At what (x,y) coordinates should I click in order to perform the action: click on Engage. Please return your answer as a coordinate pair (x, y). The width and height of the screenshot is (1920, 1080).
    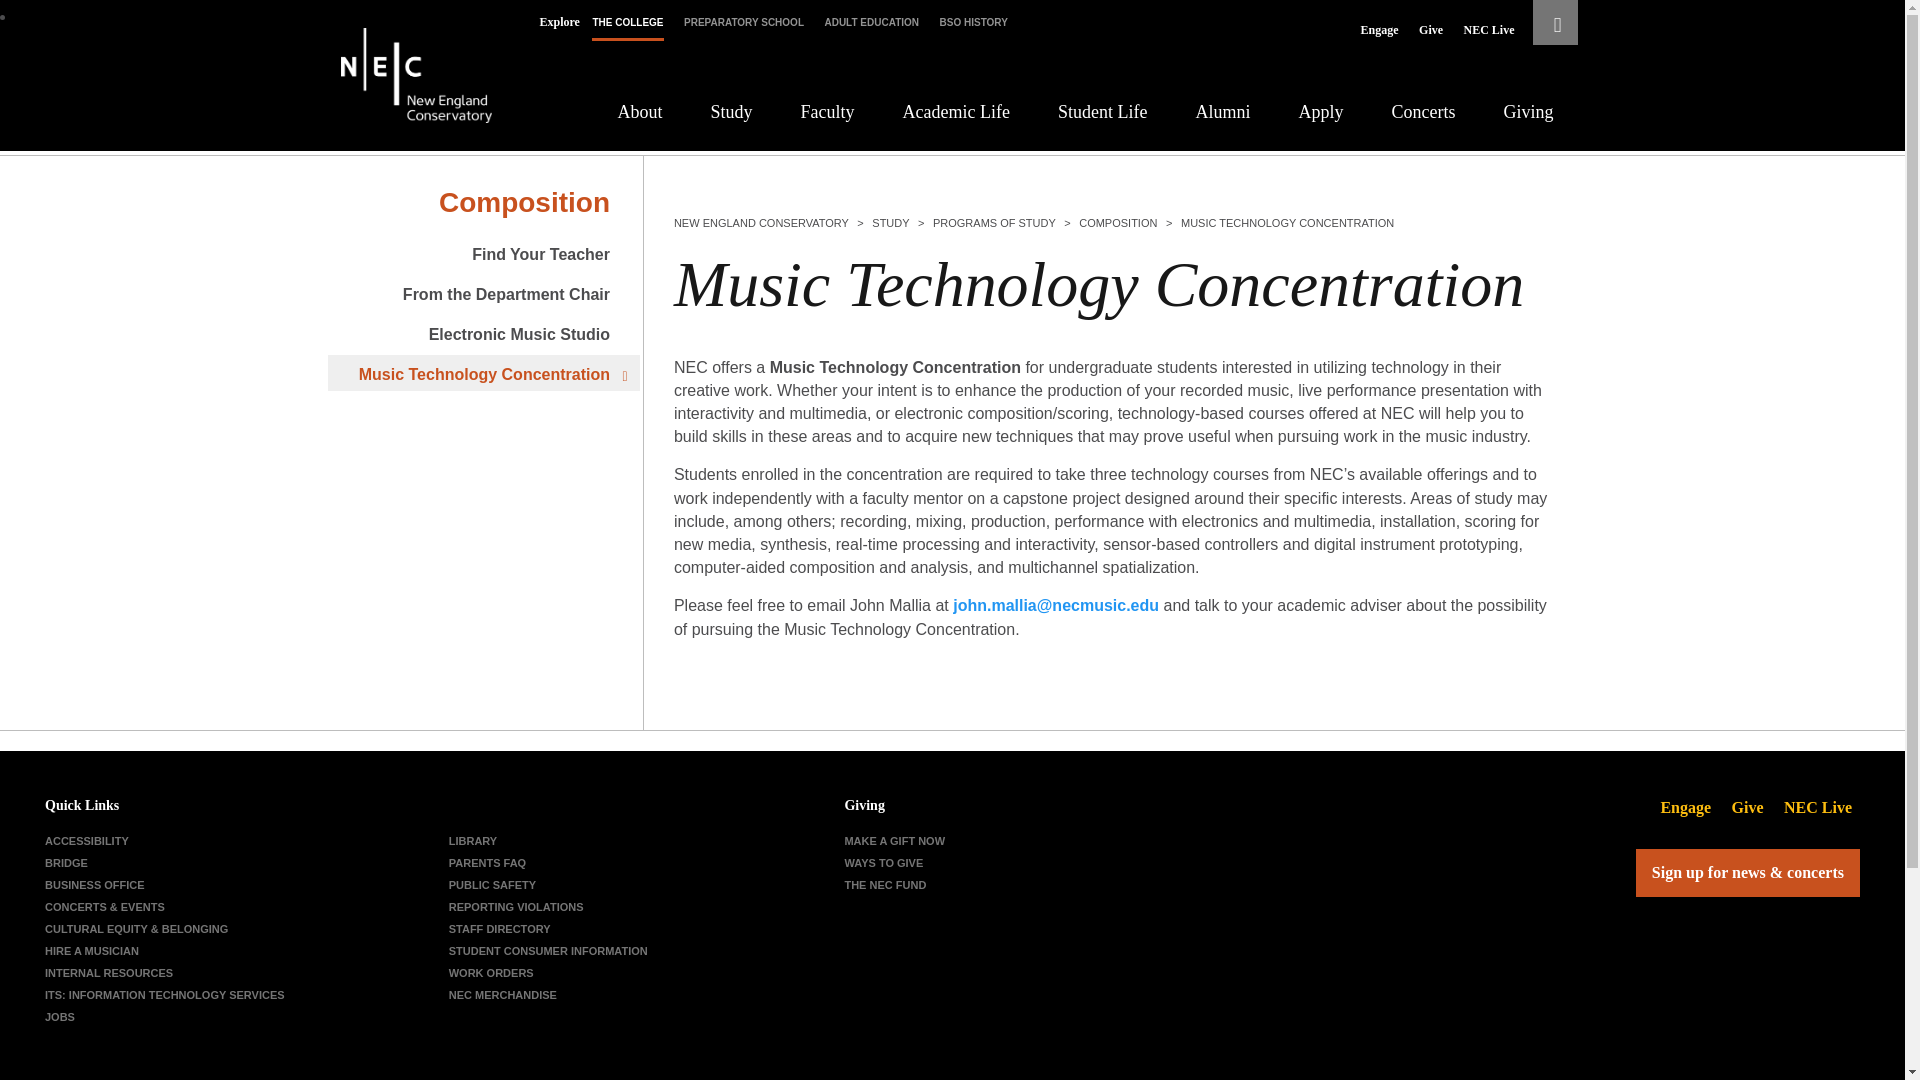
    Looking at the image, I should click on (1380, 30).